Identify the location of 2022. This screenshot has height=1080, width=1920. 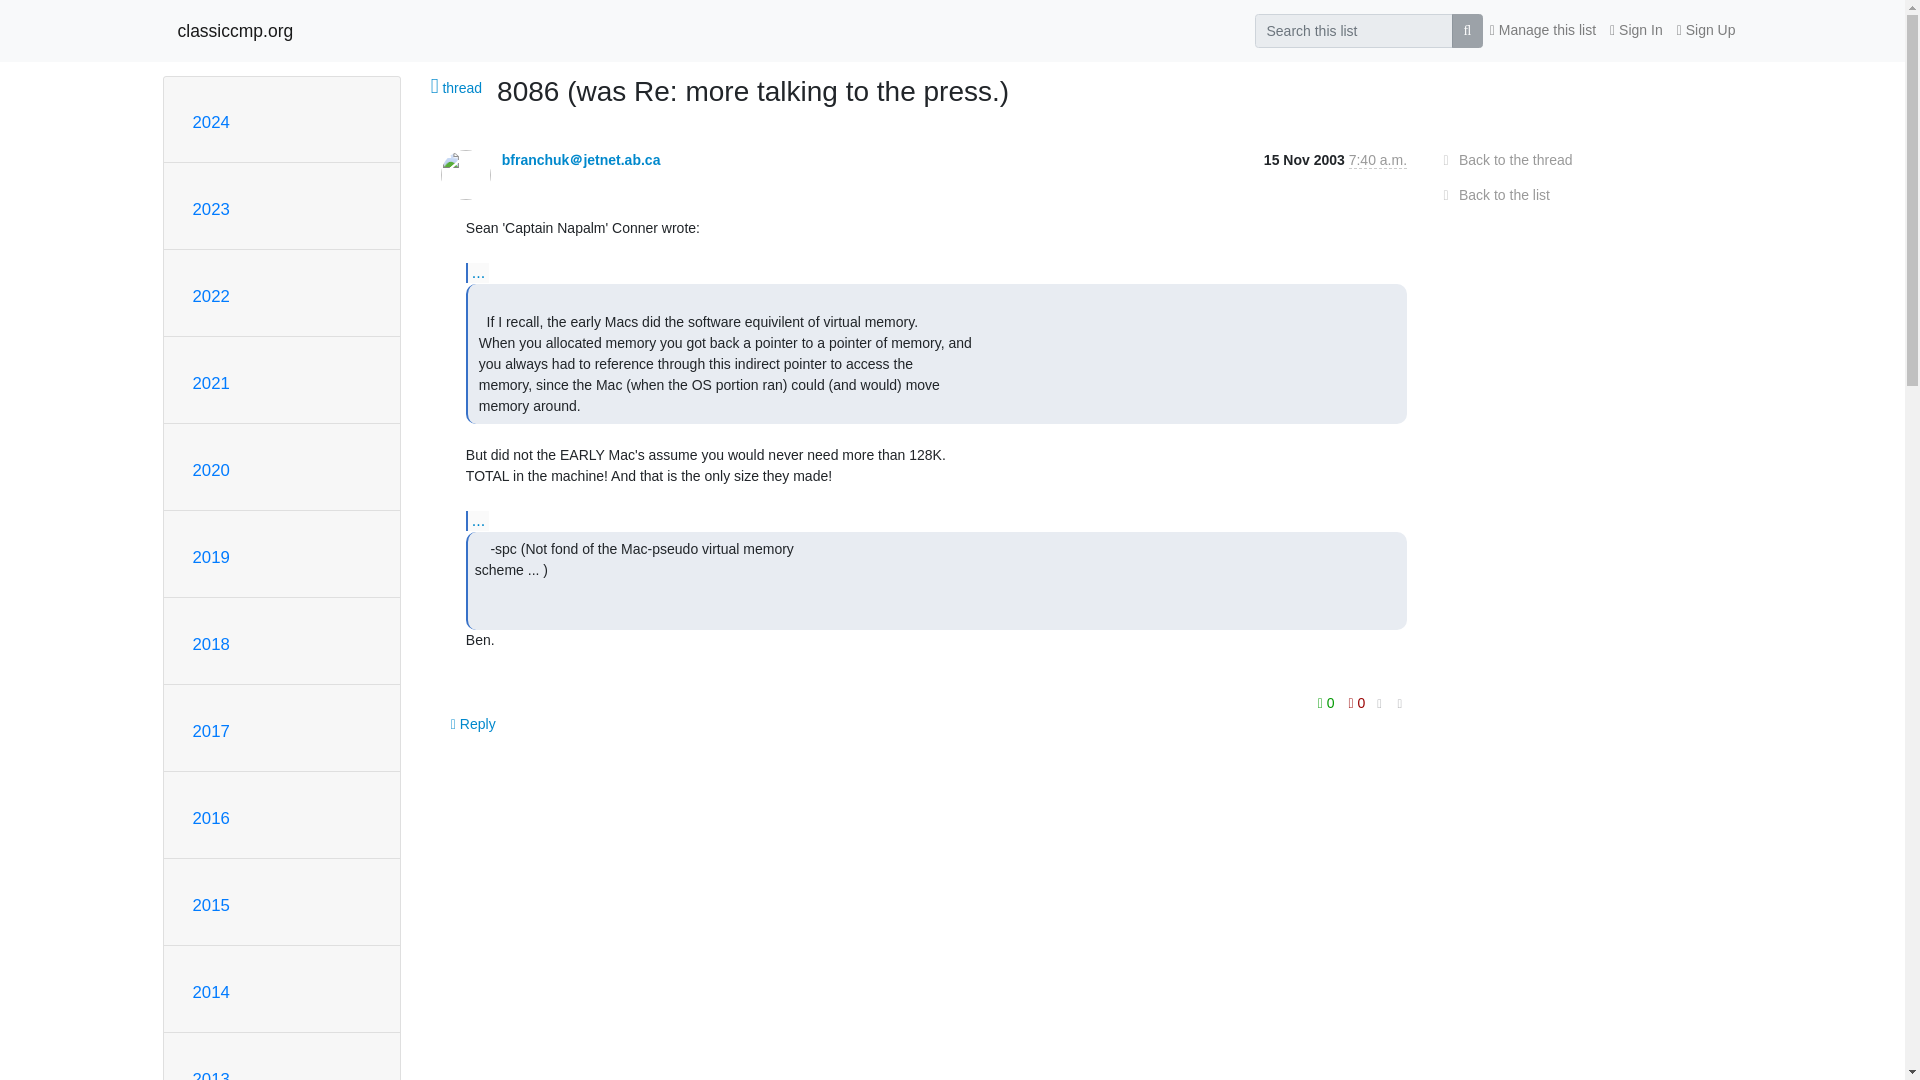
(210, 296).